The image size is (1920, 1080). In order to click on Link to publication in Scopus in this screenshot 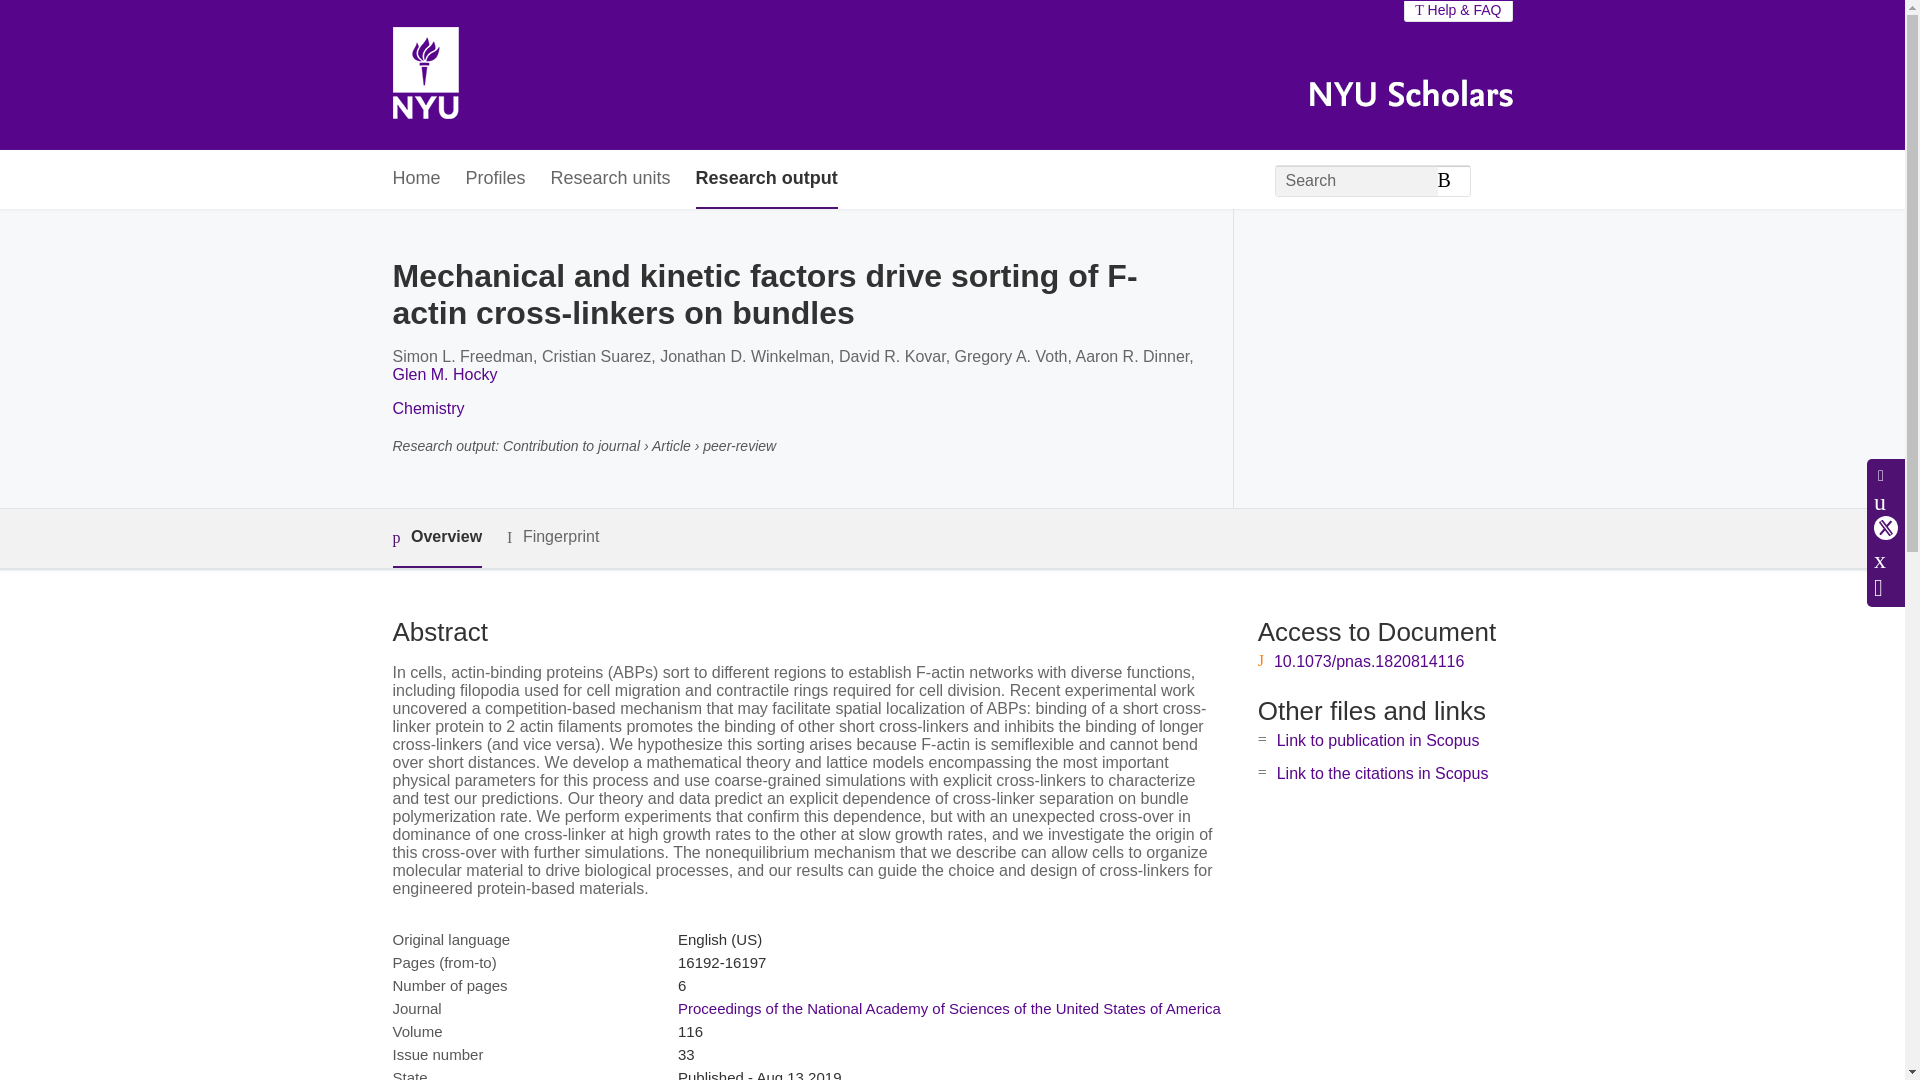, I will do `click(1378, 740)`.